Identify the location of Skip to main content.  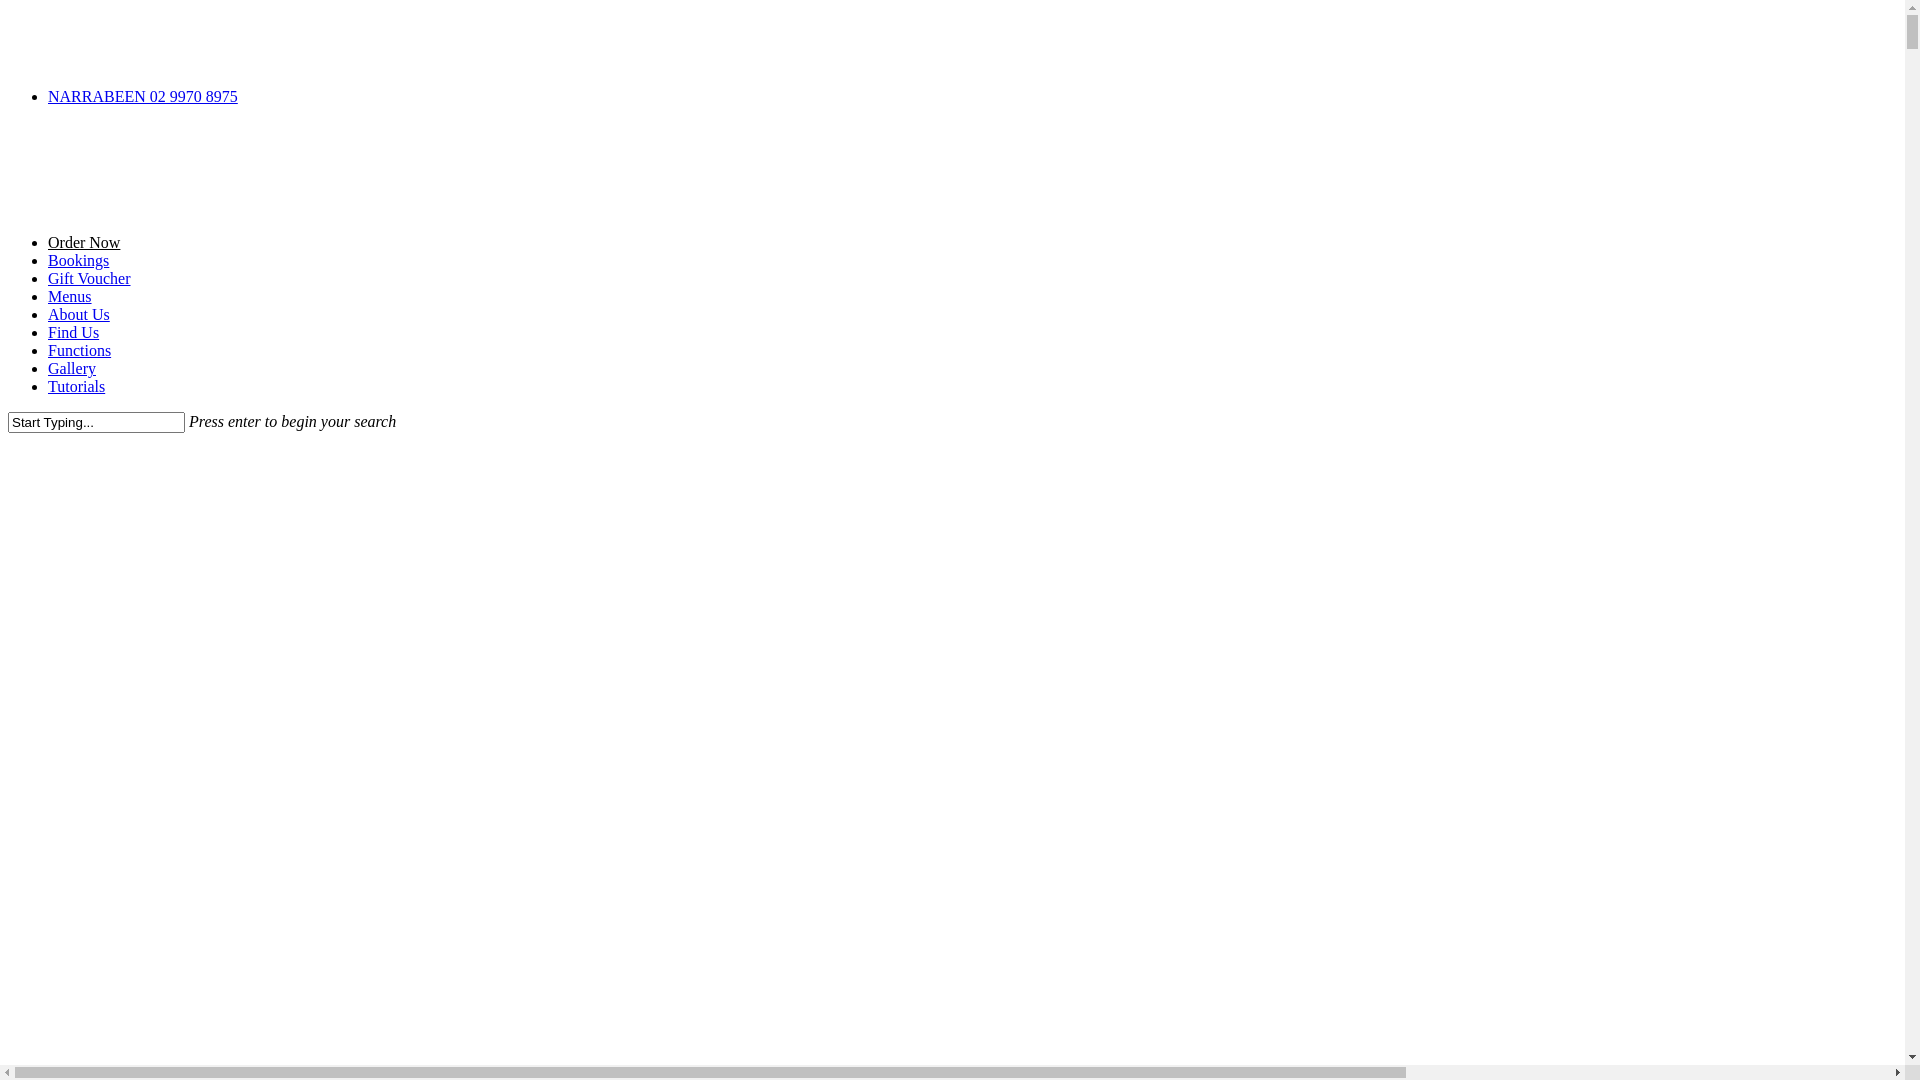
(8, 8).